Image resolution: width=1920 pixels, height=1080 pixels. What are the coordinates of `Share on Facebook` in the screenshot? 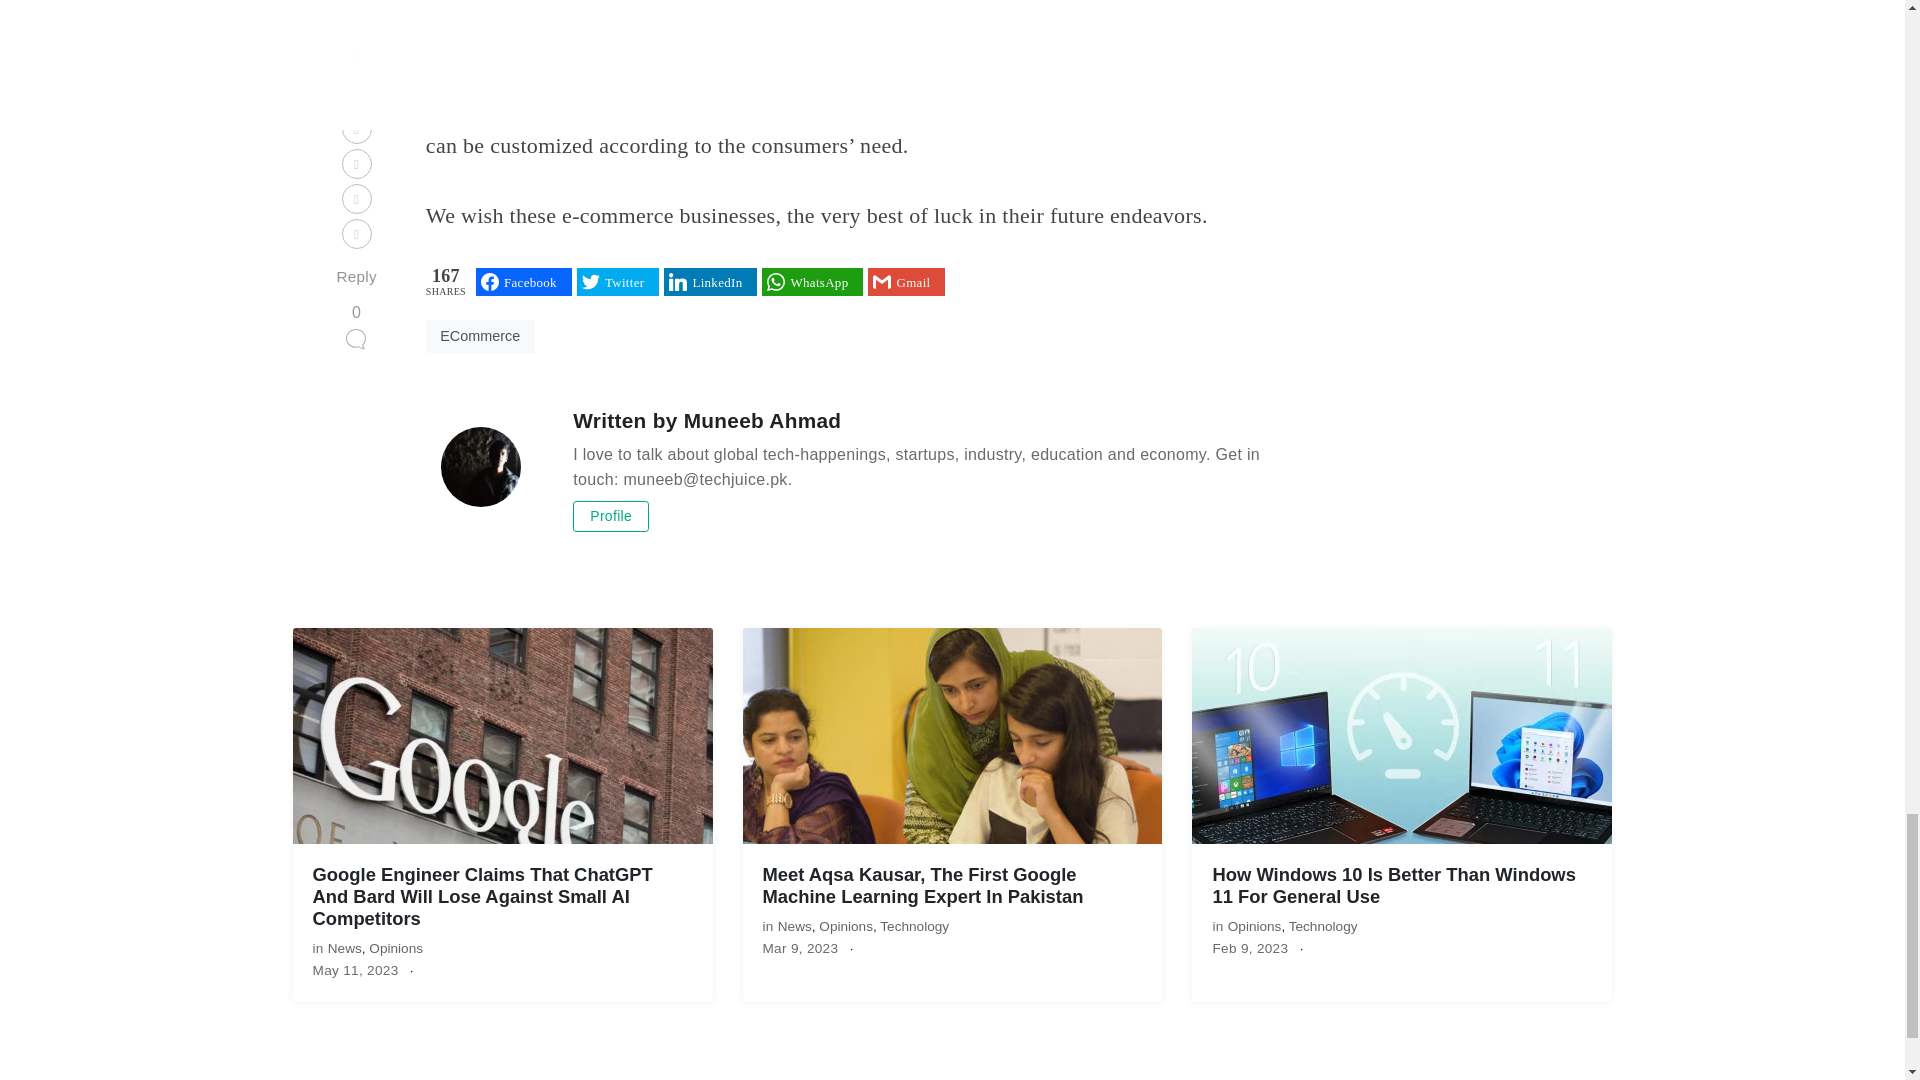 It's located at (524, 281).